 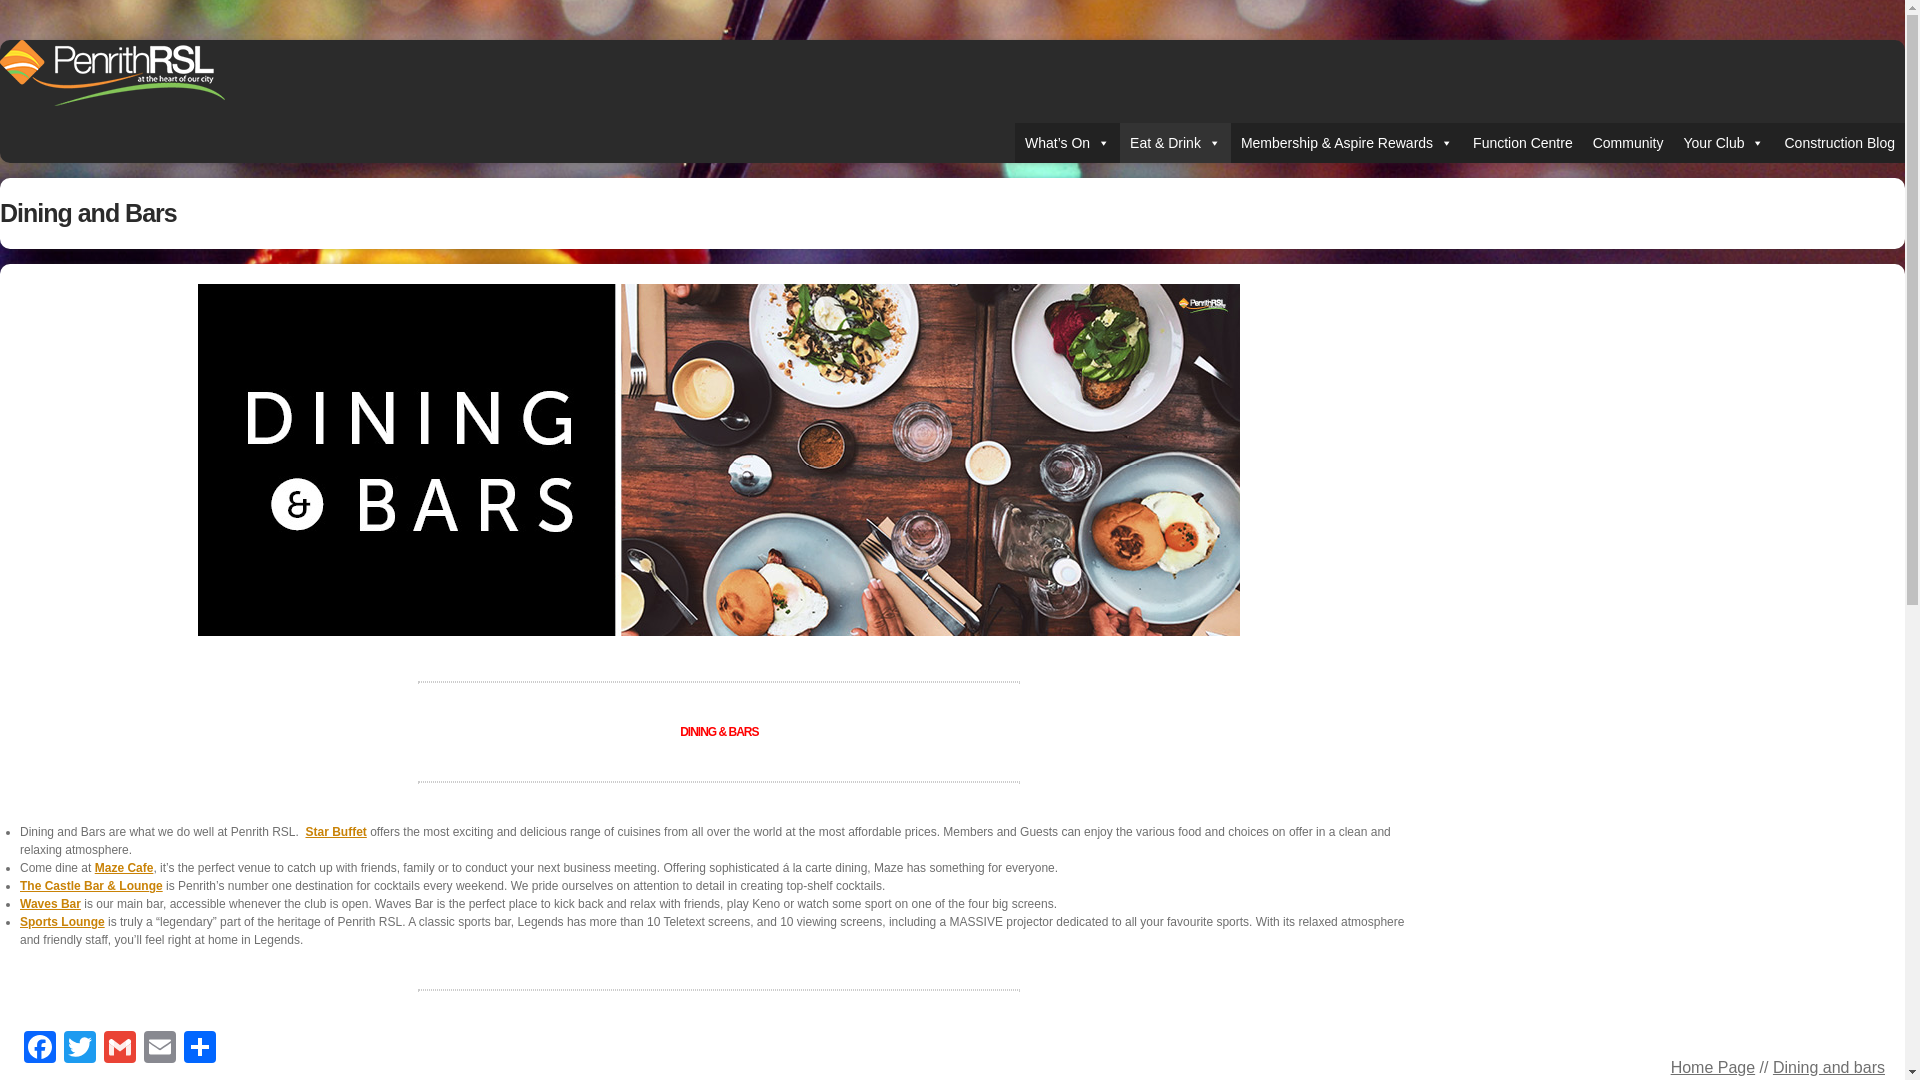 What do you see at coordinates (1522, 143) in the screenshot?
I see `Function Centre` at bounding box center [1522, 143].